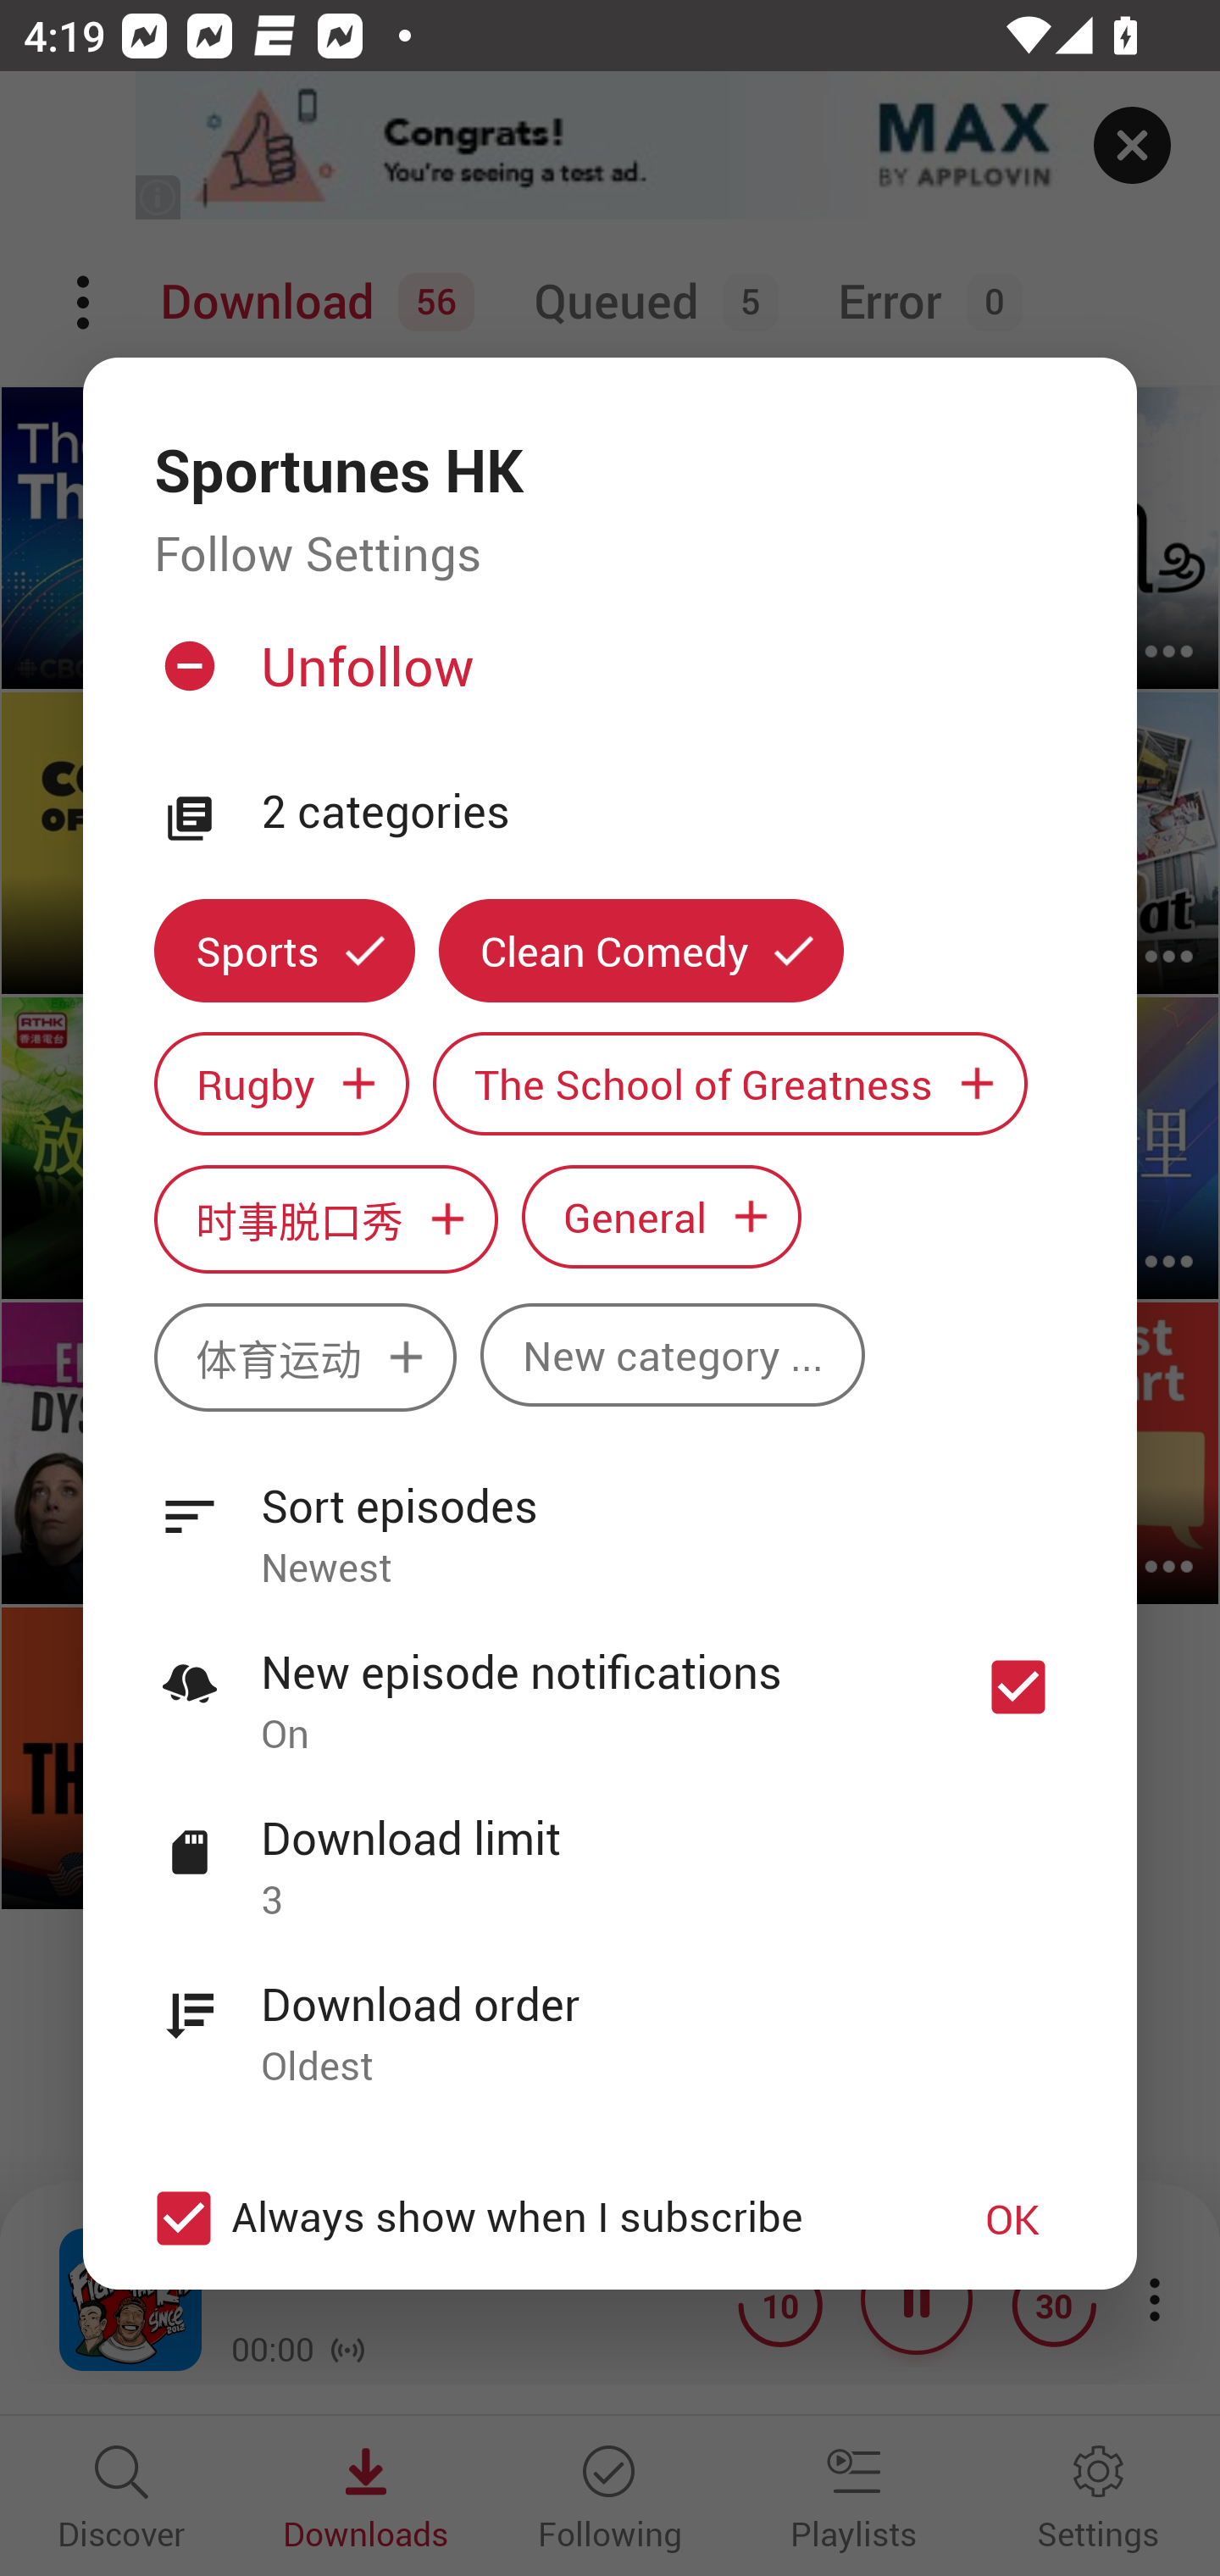 The image size is (1220, 2576). I want to click on Download limit 3, so click(610, 1851).